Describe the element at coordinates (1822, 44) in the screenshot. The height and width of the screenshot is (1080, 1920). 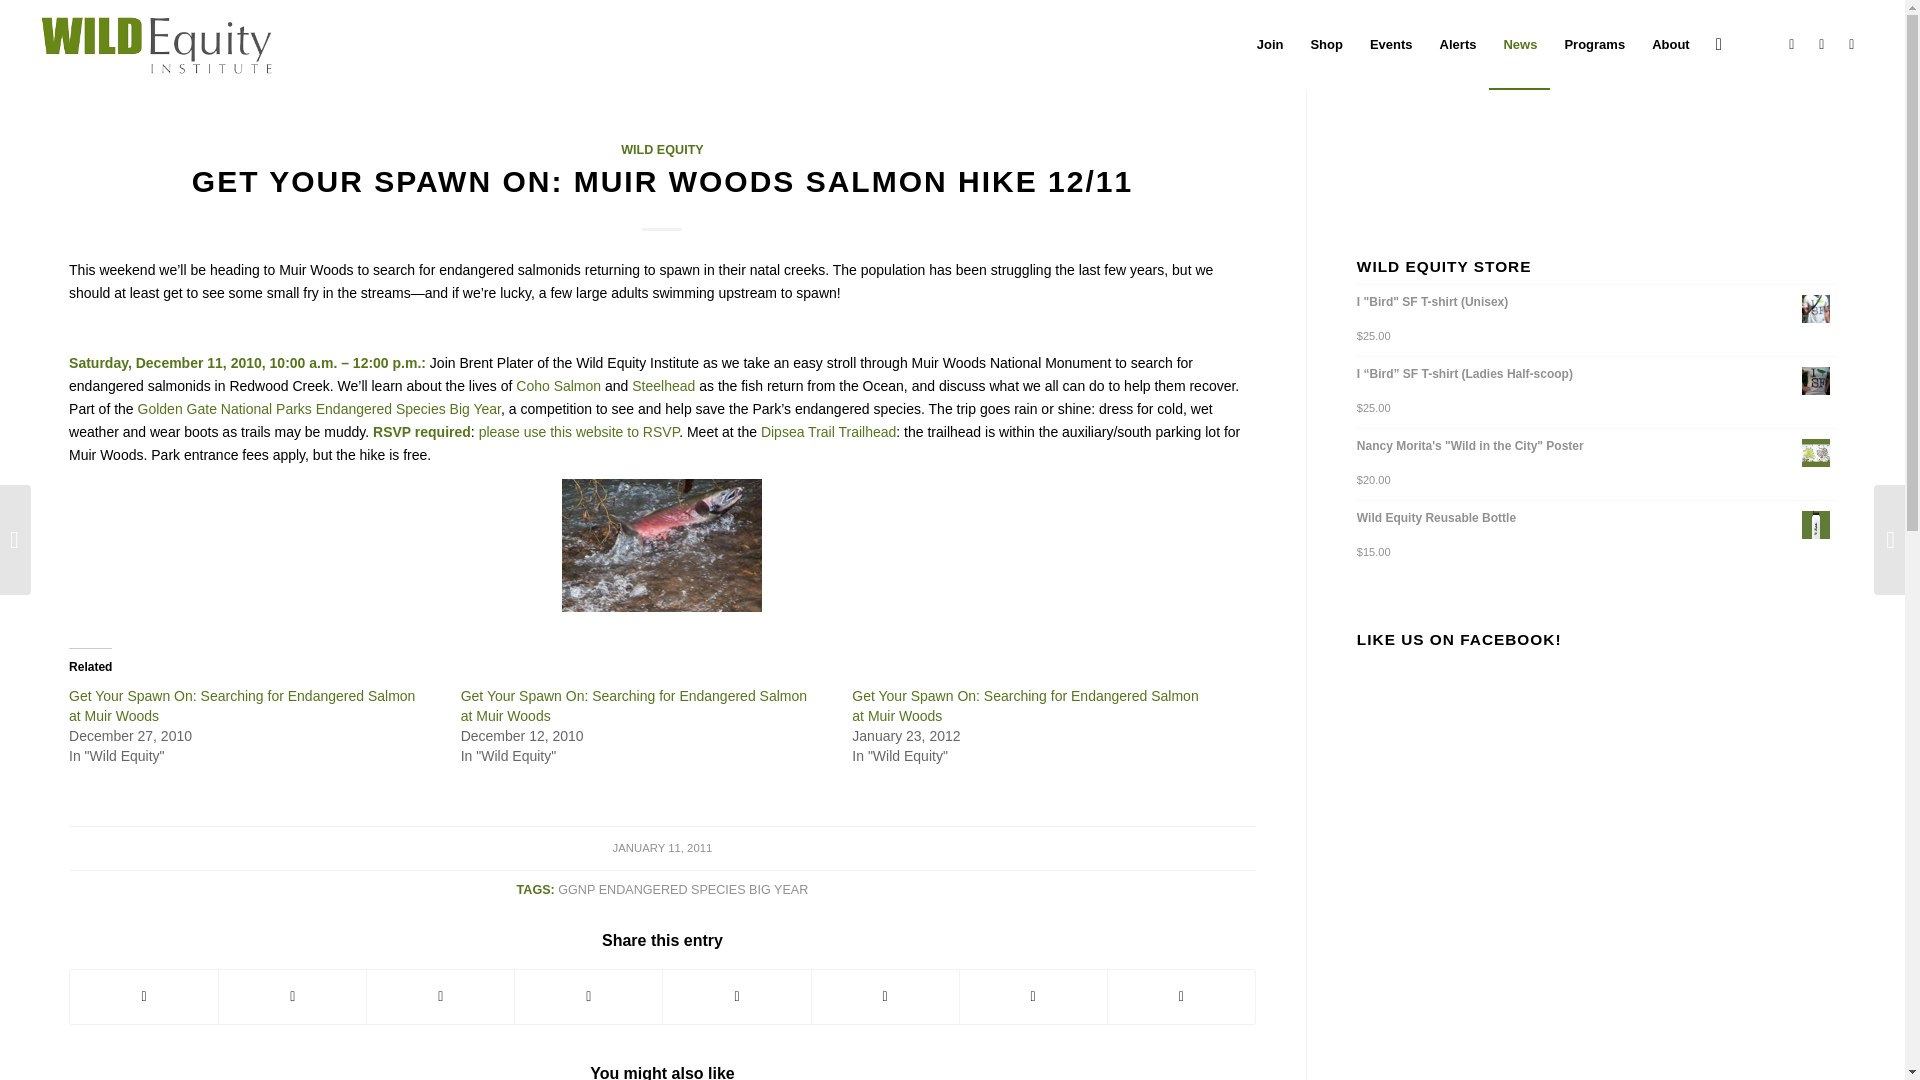
I see `X` at that location.